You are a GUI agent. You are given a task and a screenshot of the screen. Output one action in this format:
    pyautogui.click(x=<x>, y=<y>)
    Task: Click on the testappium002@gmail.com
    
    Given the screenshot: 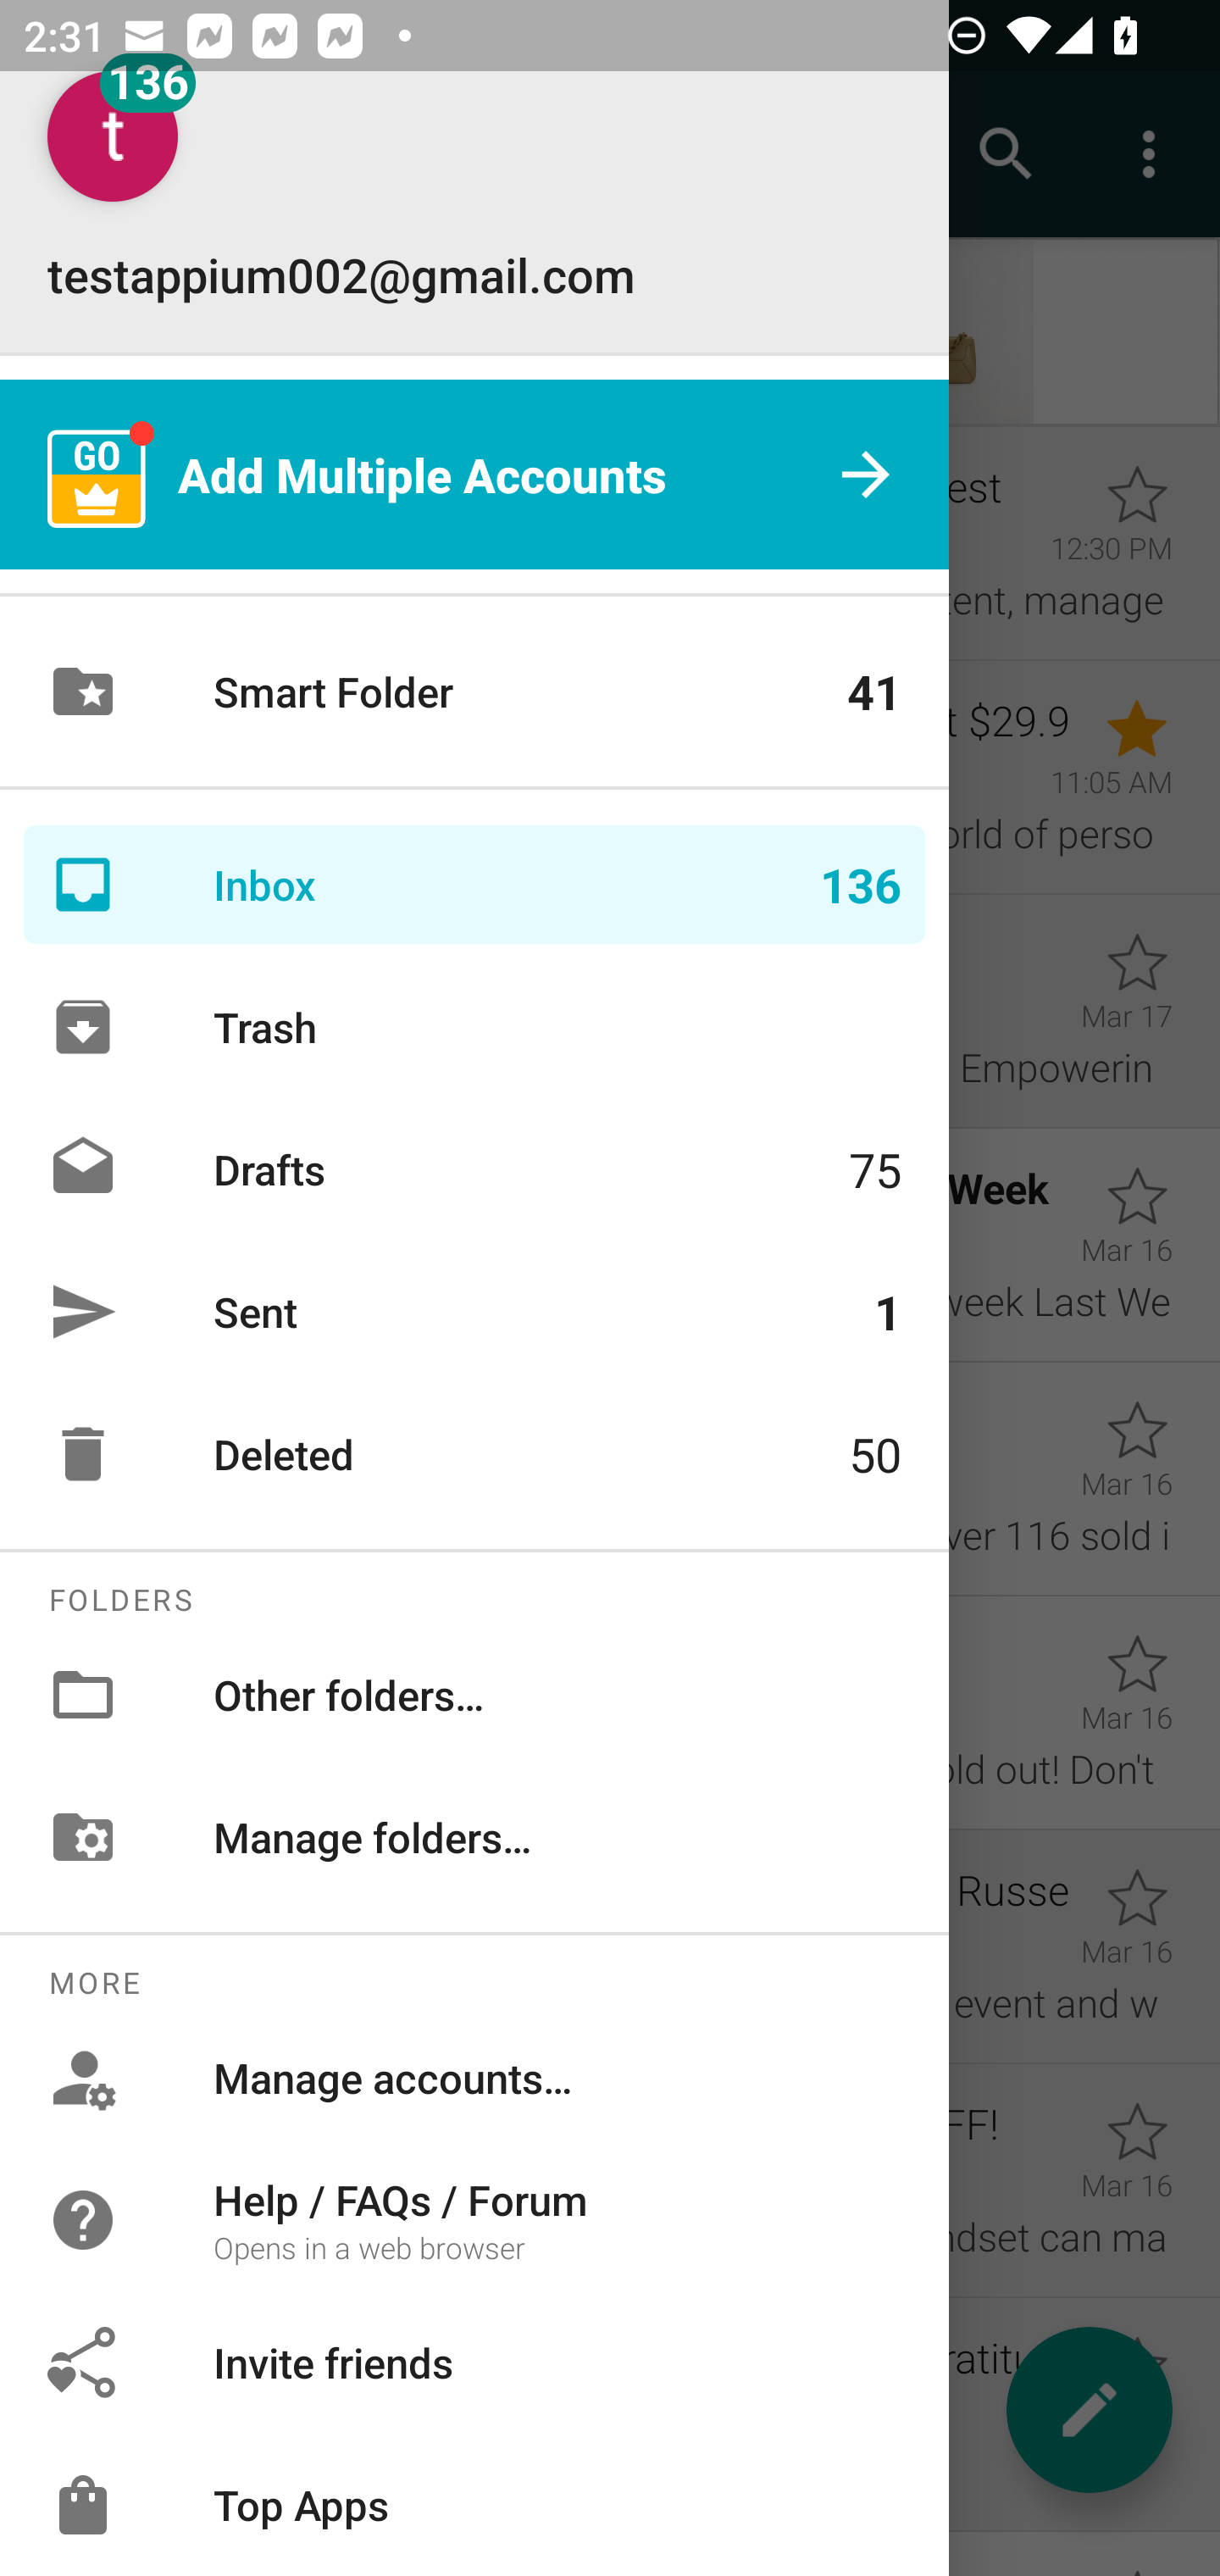 What is the action you would take?
    pyautogui.click(x=474, y=188)
    